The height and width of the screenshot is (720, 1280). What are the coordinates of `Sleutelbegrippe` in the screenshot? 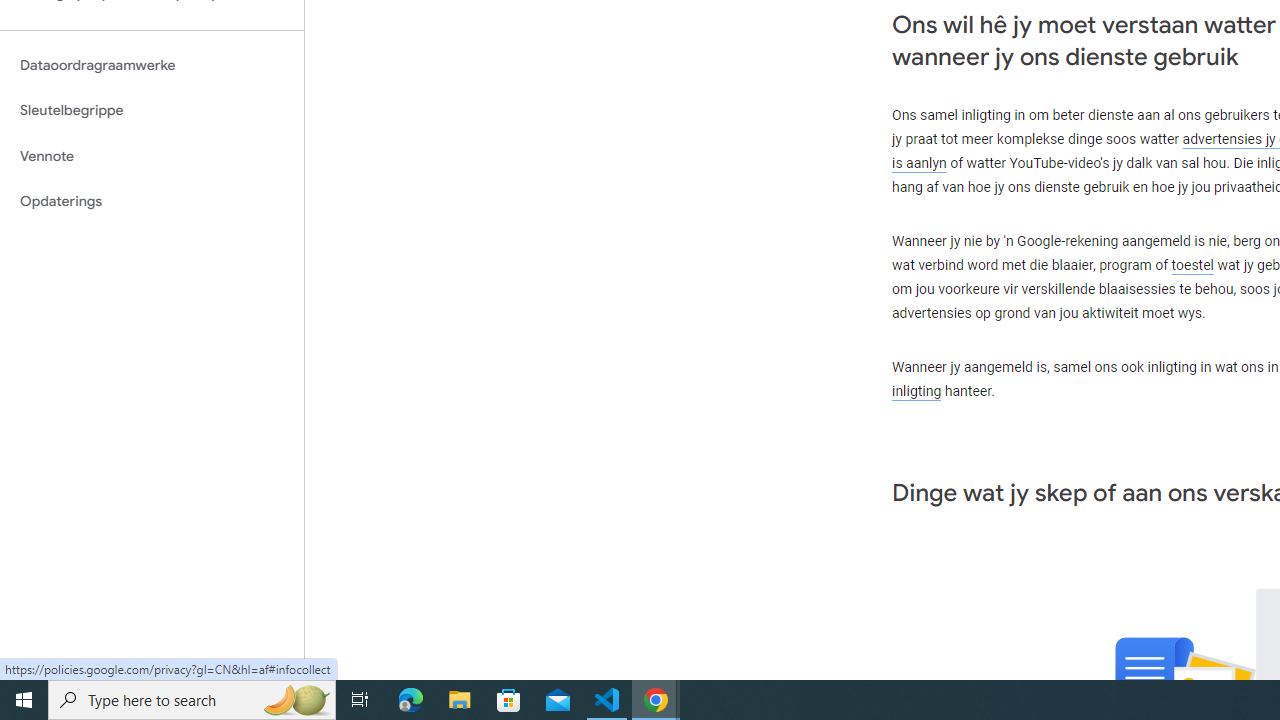 It's located at (152, 110).